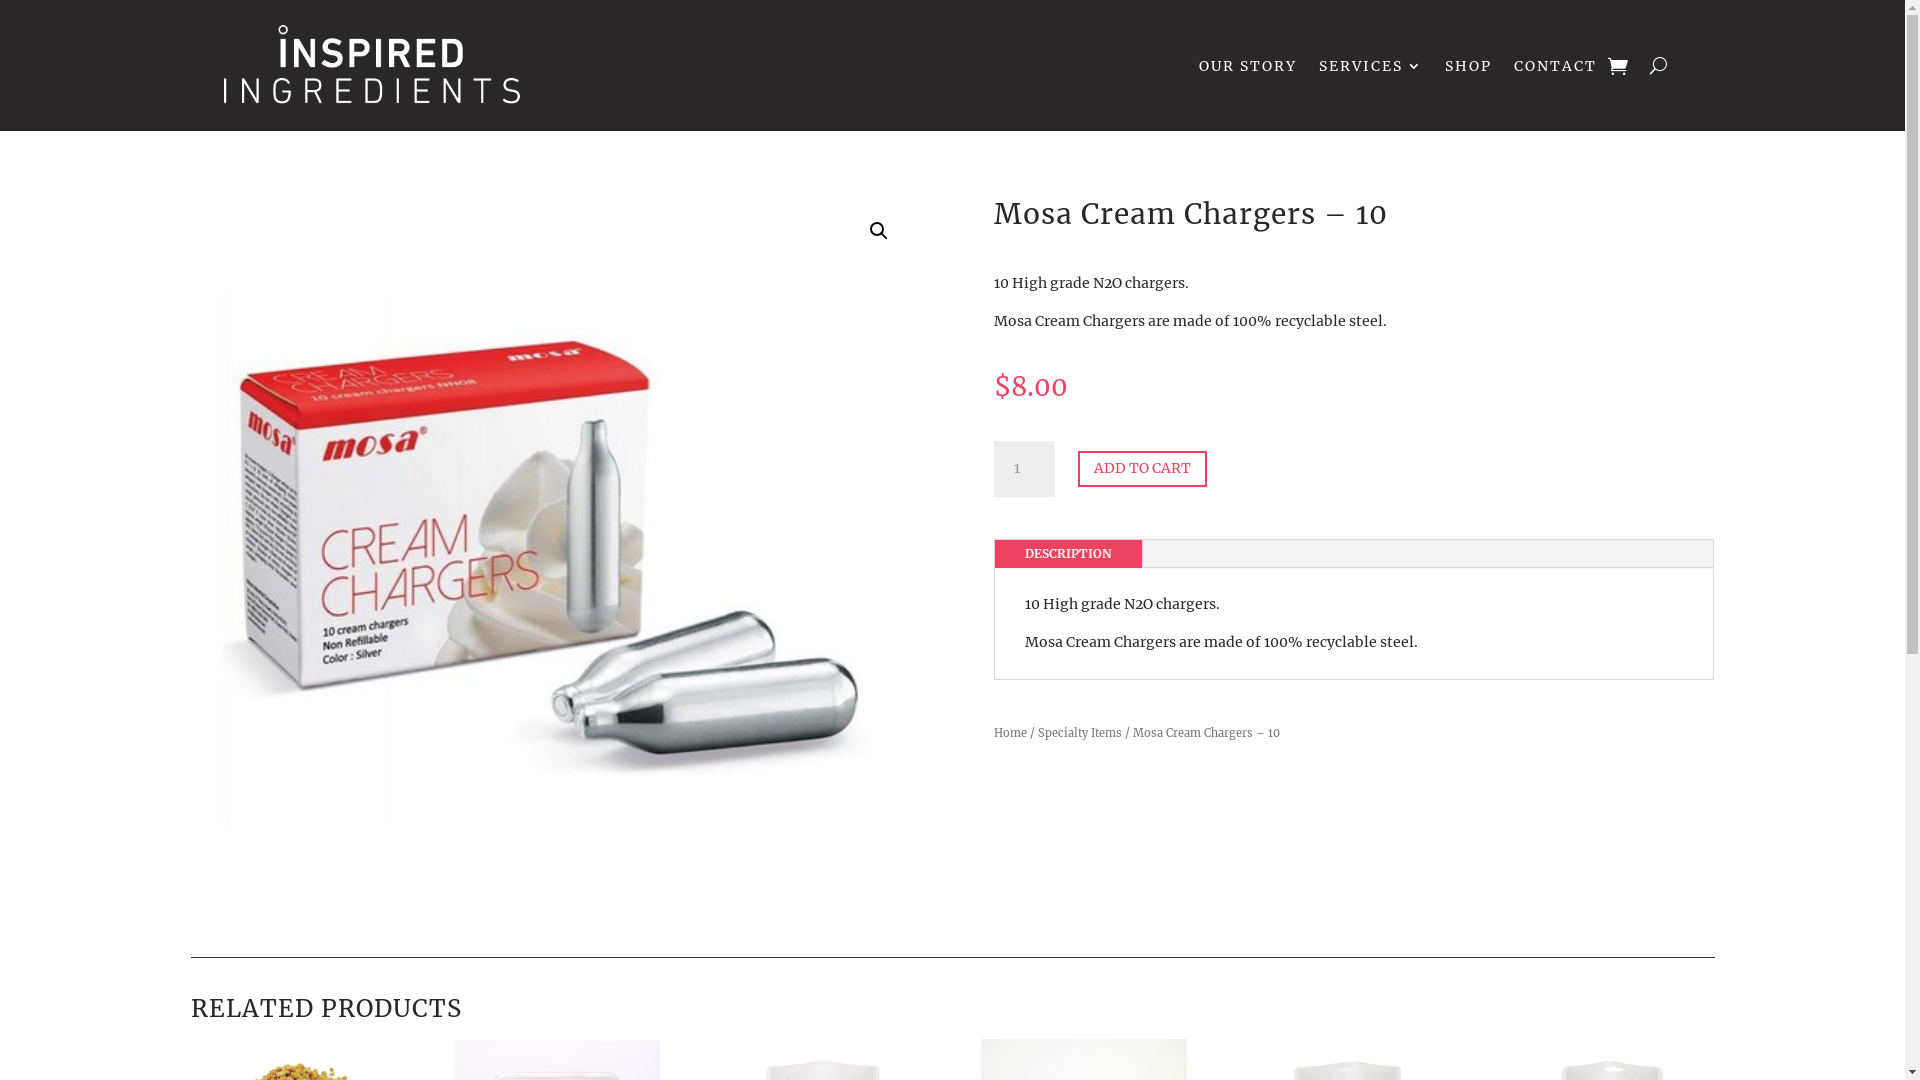 Image resolution: width=1920 pixels, height=1080 pixels. I want to click on ADD TO CART, so click(1142, 469).